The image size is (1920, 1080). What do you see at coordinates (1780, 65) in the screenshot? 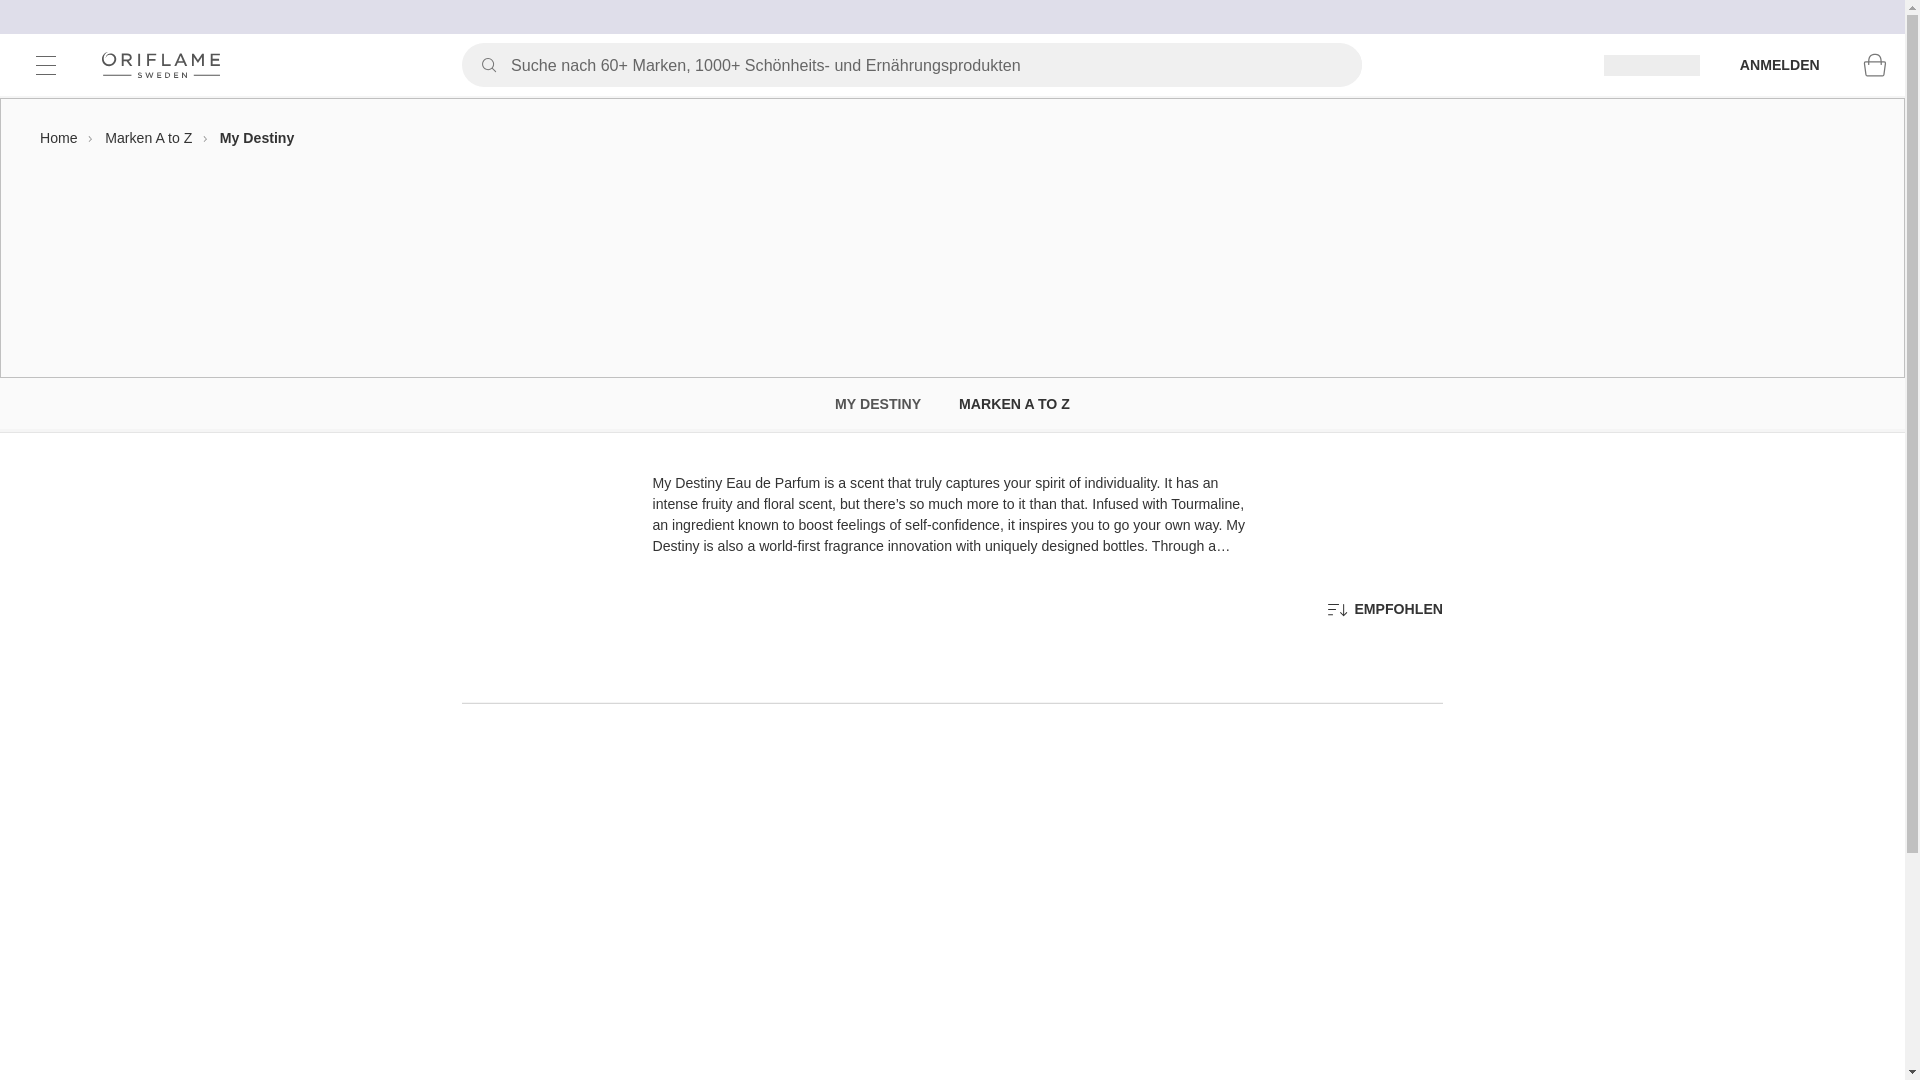
I see `ANMELDEN` at bounding box center [1780, 65].